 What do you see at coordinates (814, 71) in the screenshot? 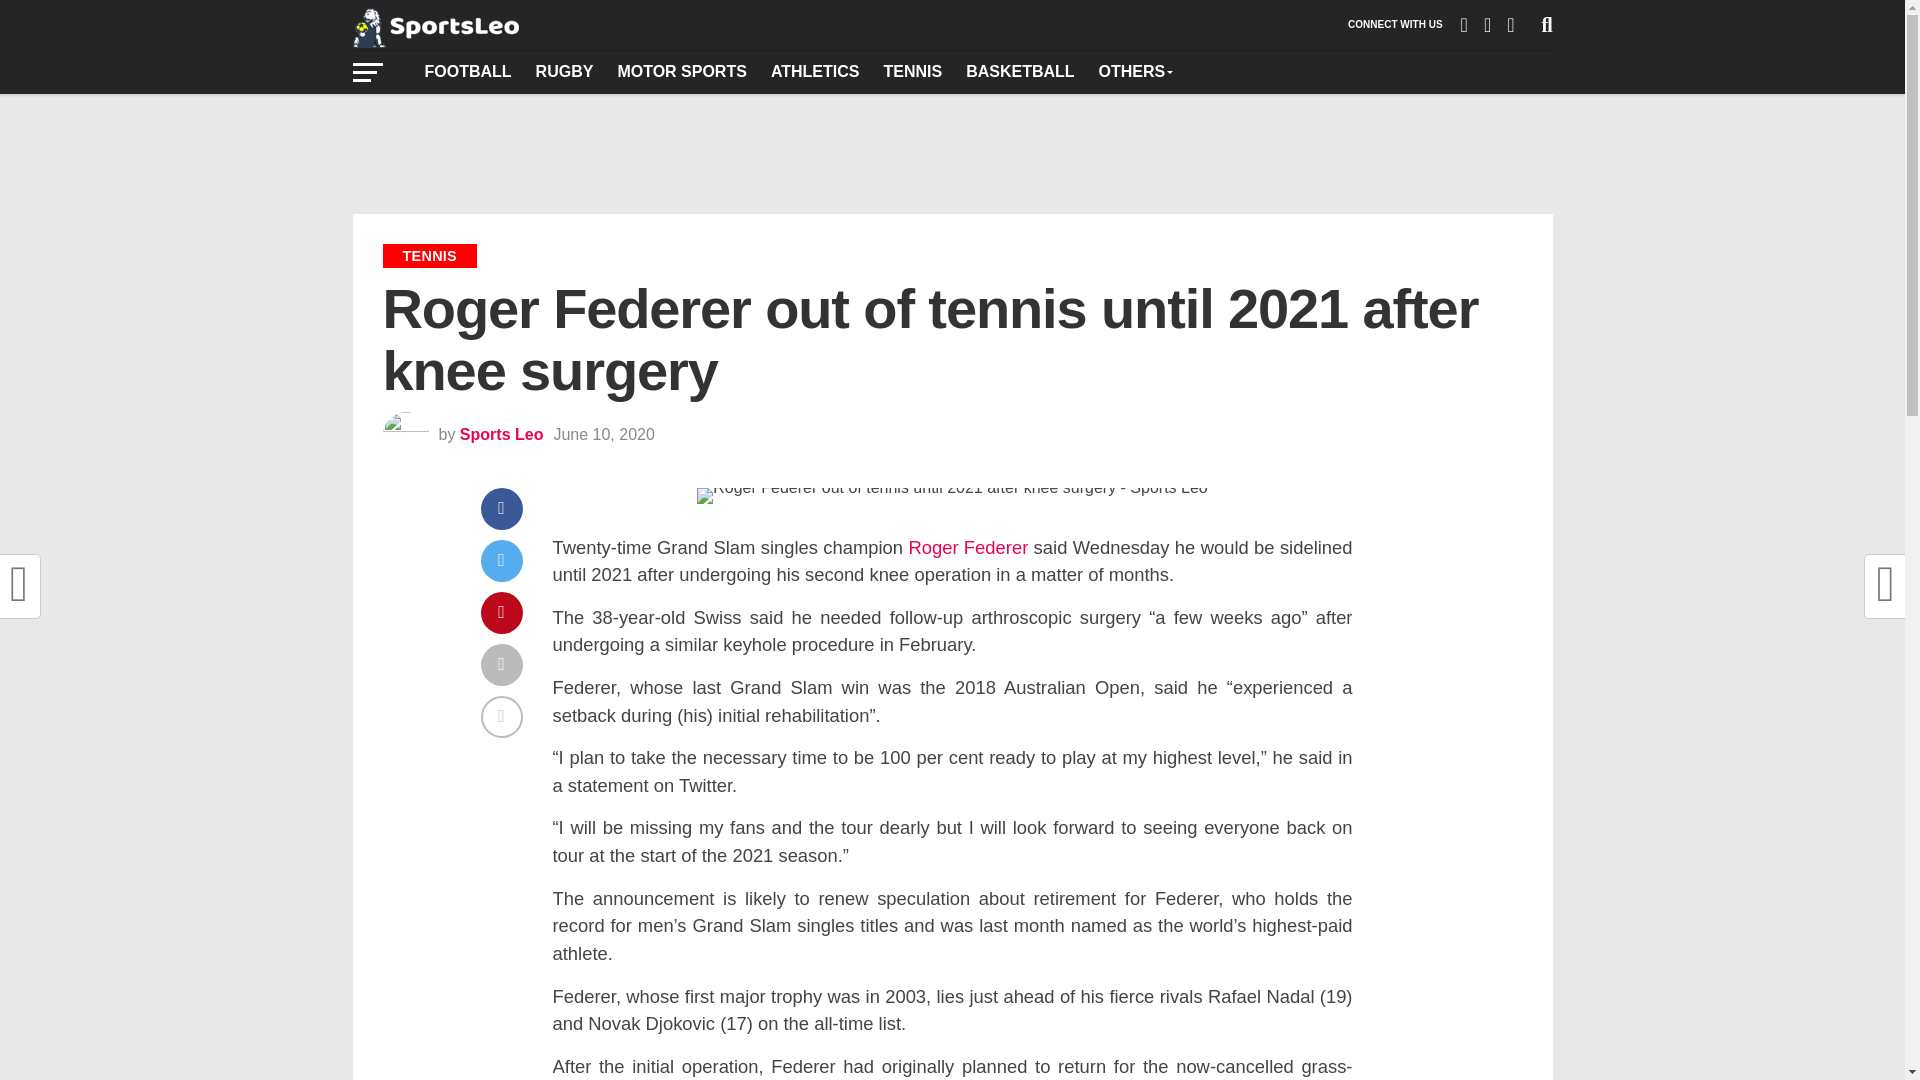
I see `ATHLETICS` at bounding box center [814, 71].